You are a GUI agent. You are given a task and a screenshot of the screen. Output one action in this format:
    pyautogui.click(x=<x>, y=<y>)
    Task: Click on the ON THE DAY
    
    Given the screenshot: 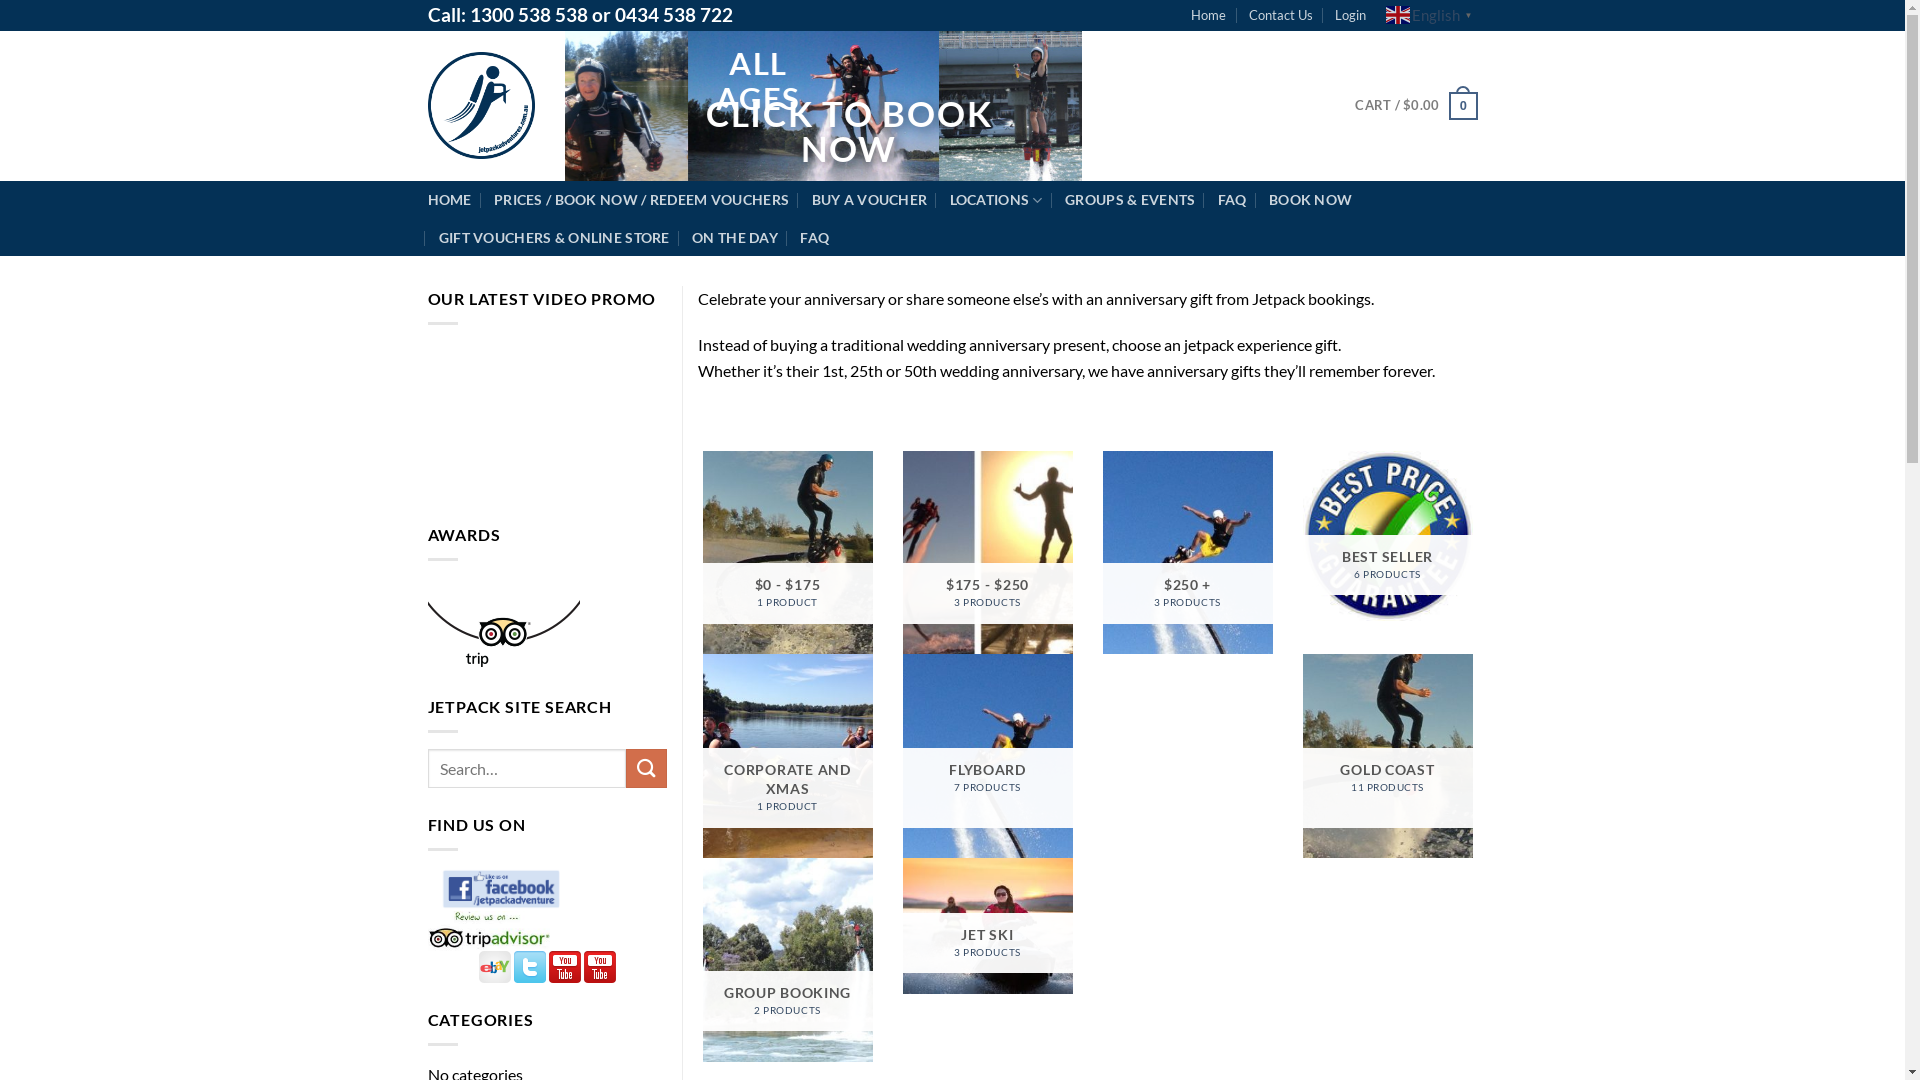 What is the action you would take?
    pyautogui.click(x=735, y=238)
    